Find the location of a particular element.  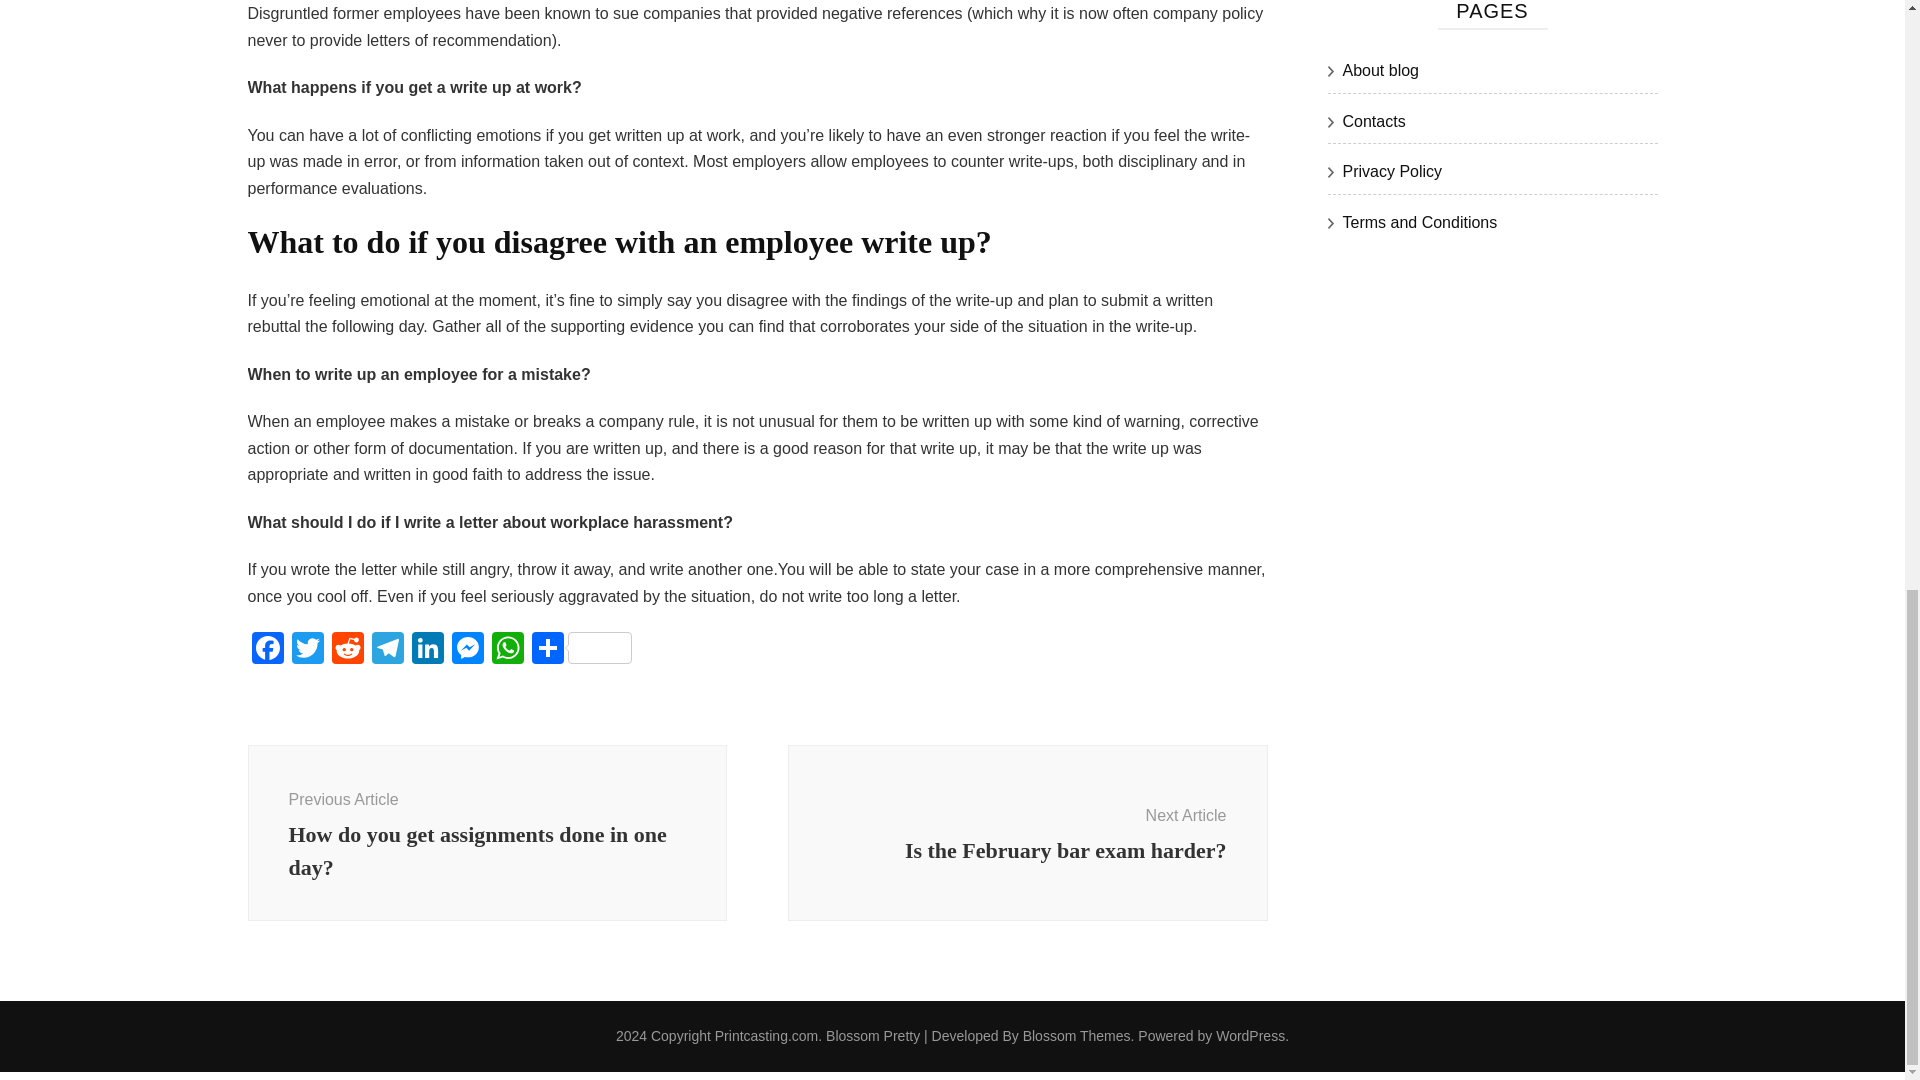

Facebook is located at coordinates (268, 649).